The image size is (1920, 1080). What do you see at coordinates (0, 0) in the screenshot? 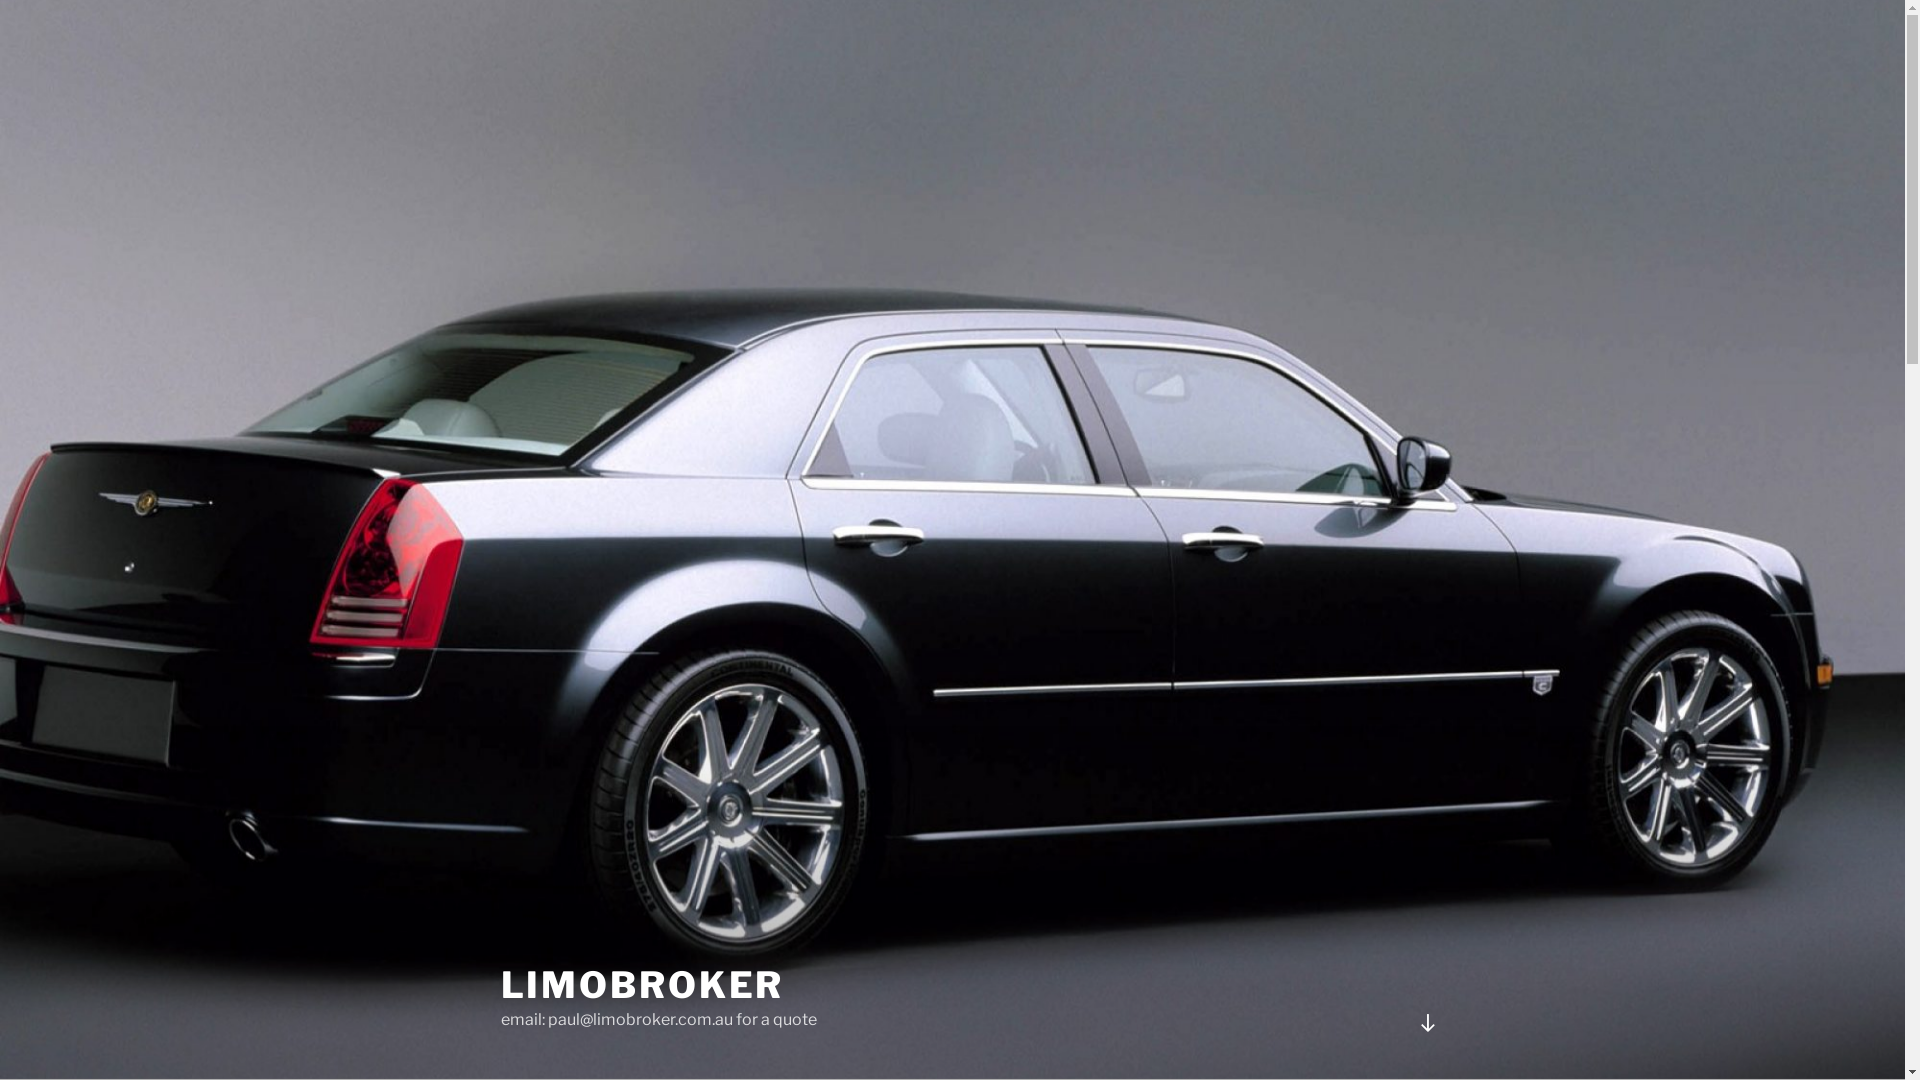
I see `Skip to content` at bounding box center [0, 0].